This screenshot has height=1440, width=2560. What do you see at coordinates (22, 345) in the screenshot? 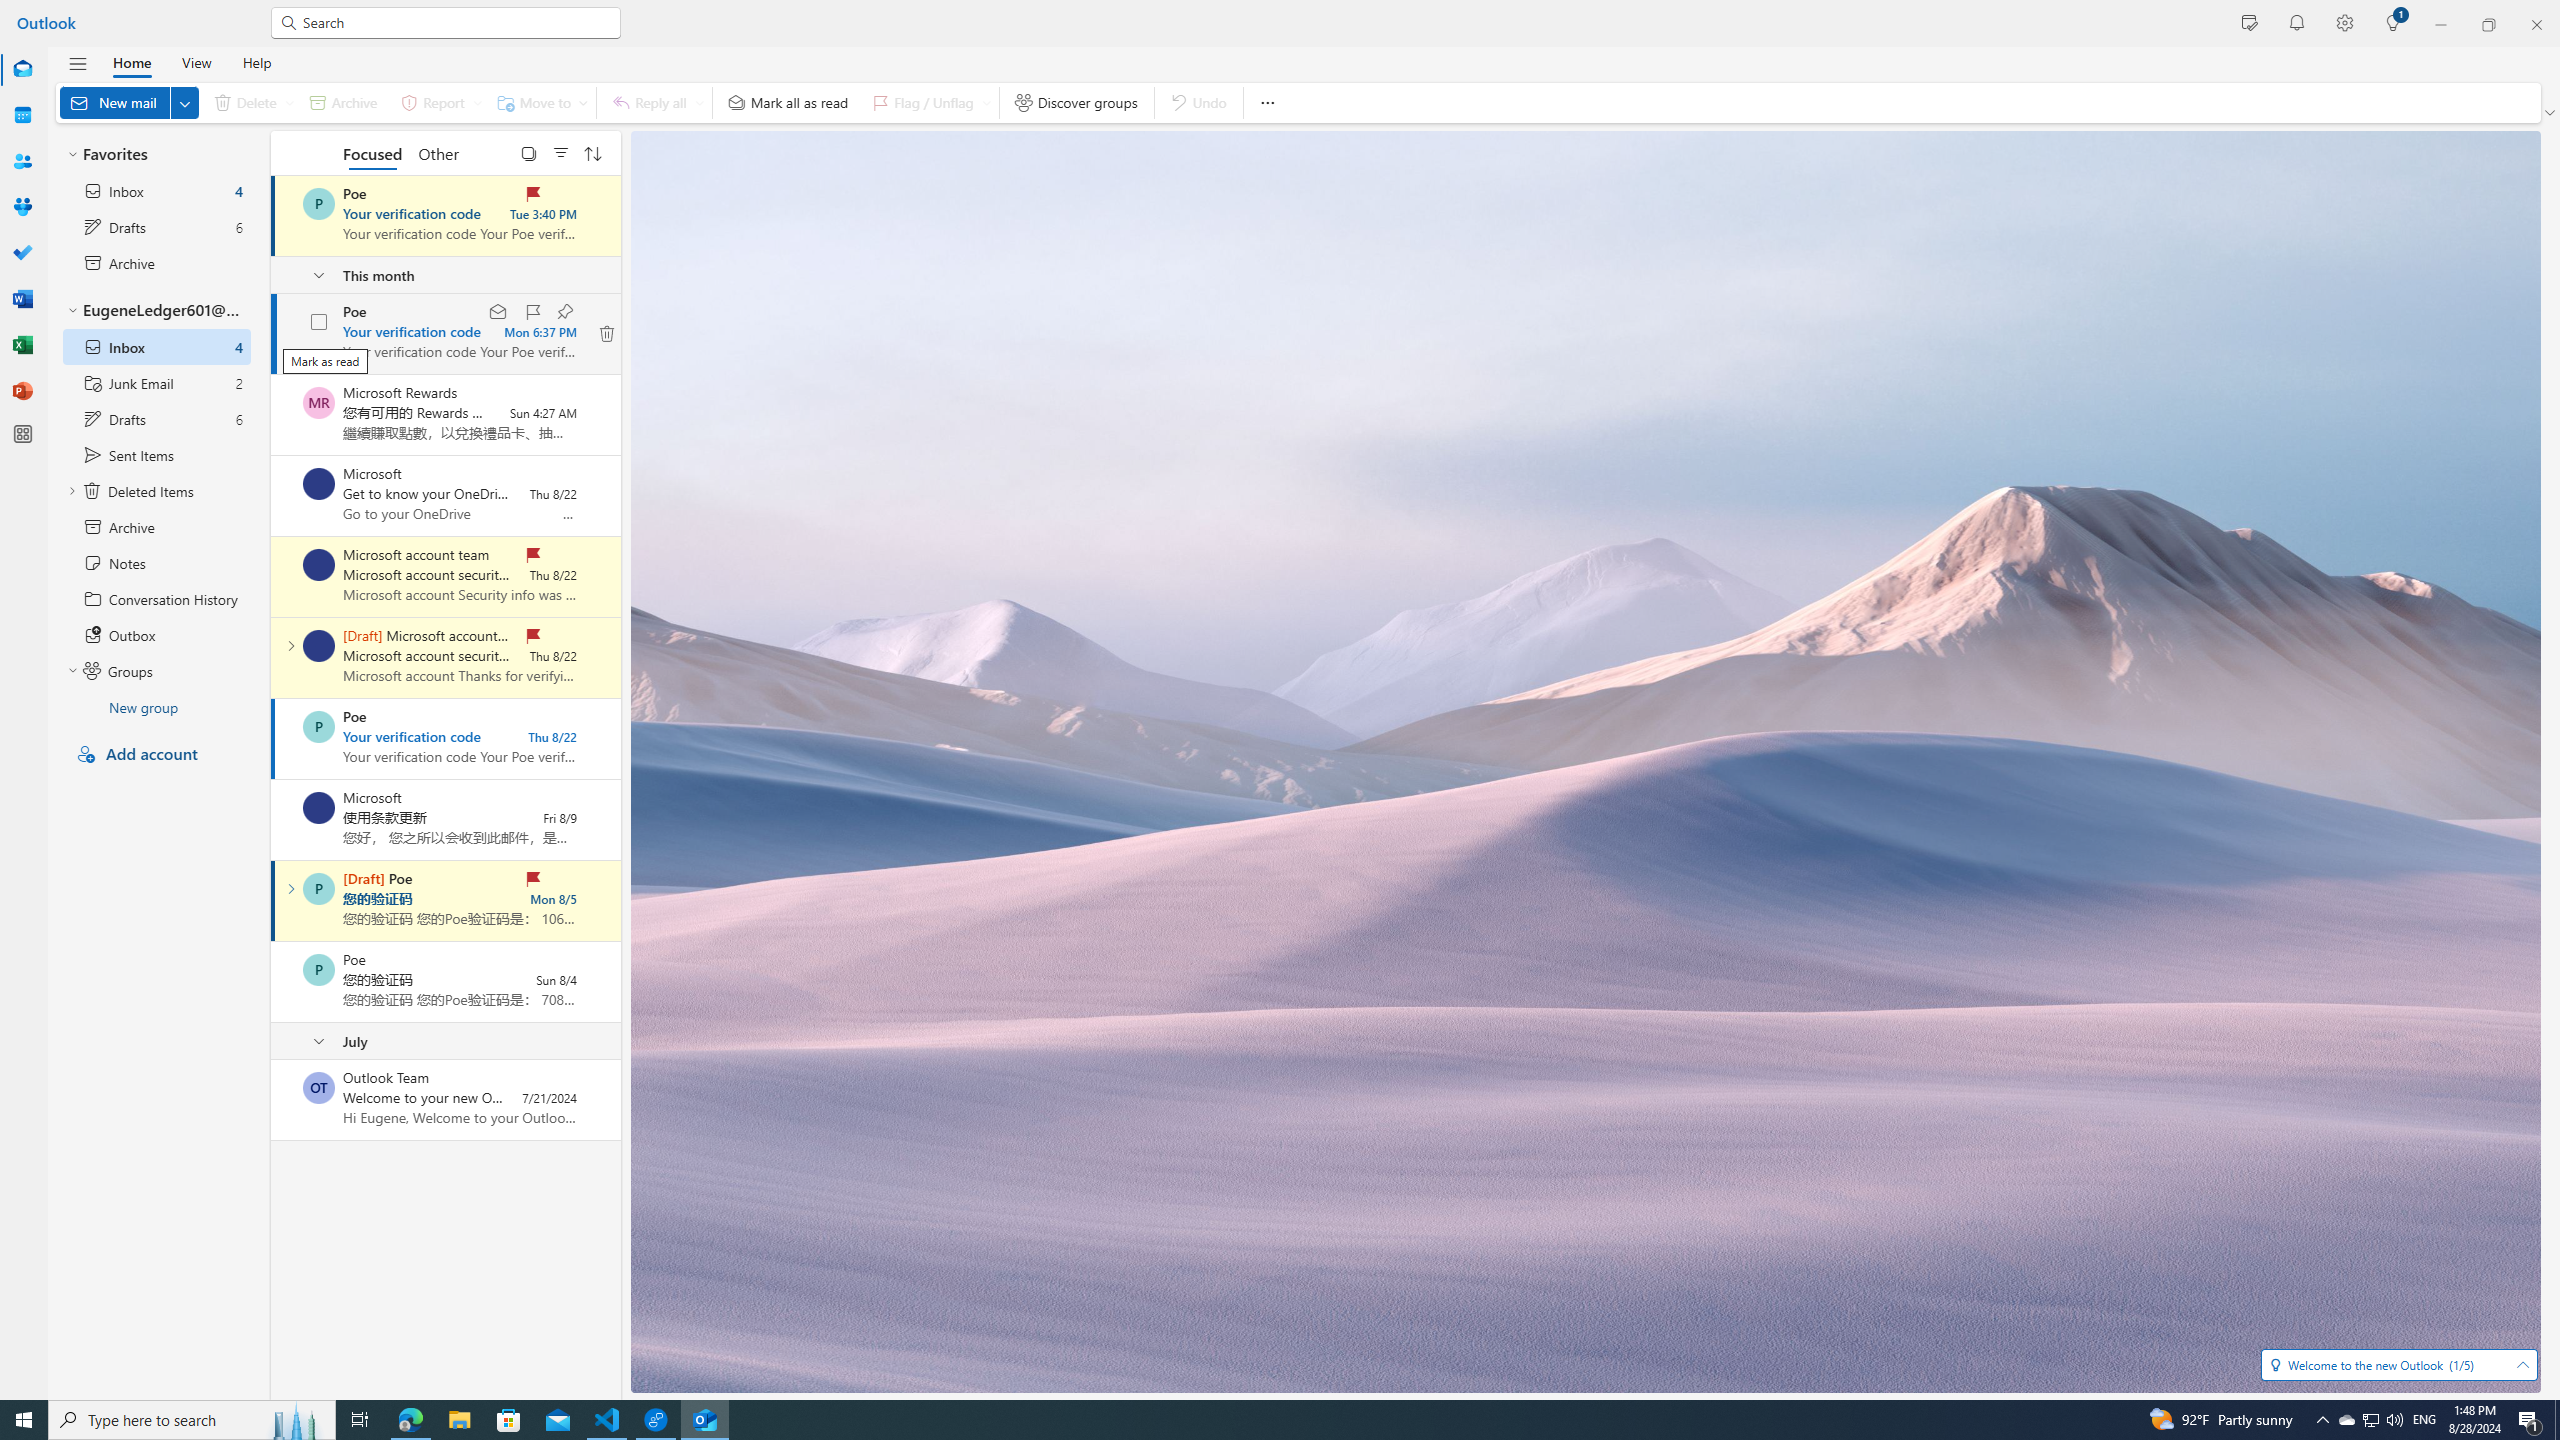
I see `Excel` at bounding box center [22, 345].